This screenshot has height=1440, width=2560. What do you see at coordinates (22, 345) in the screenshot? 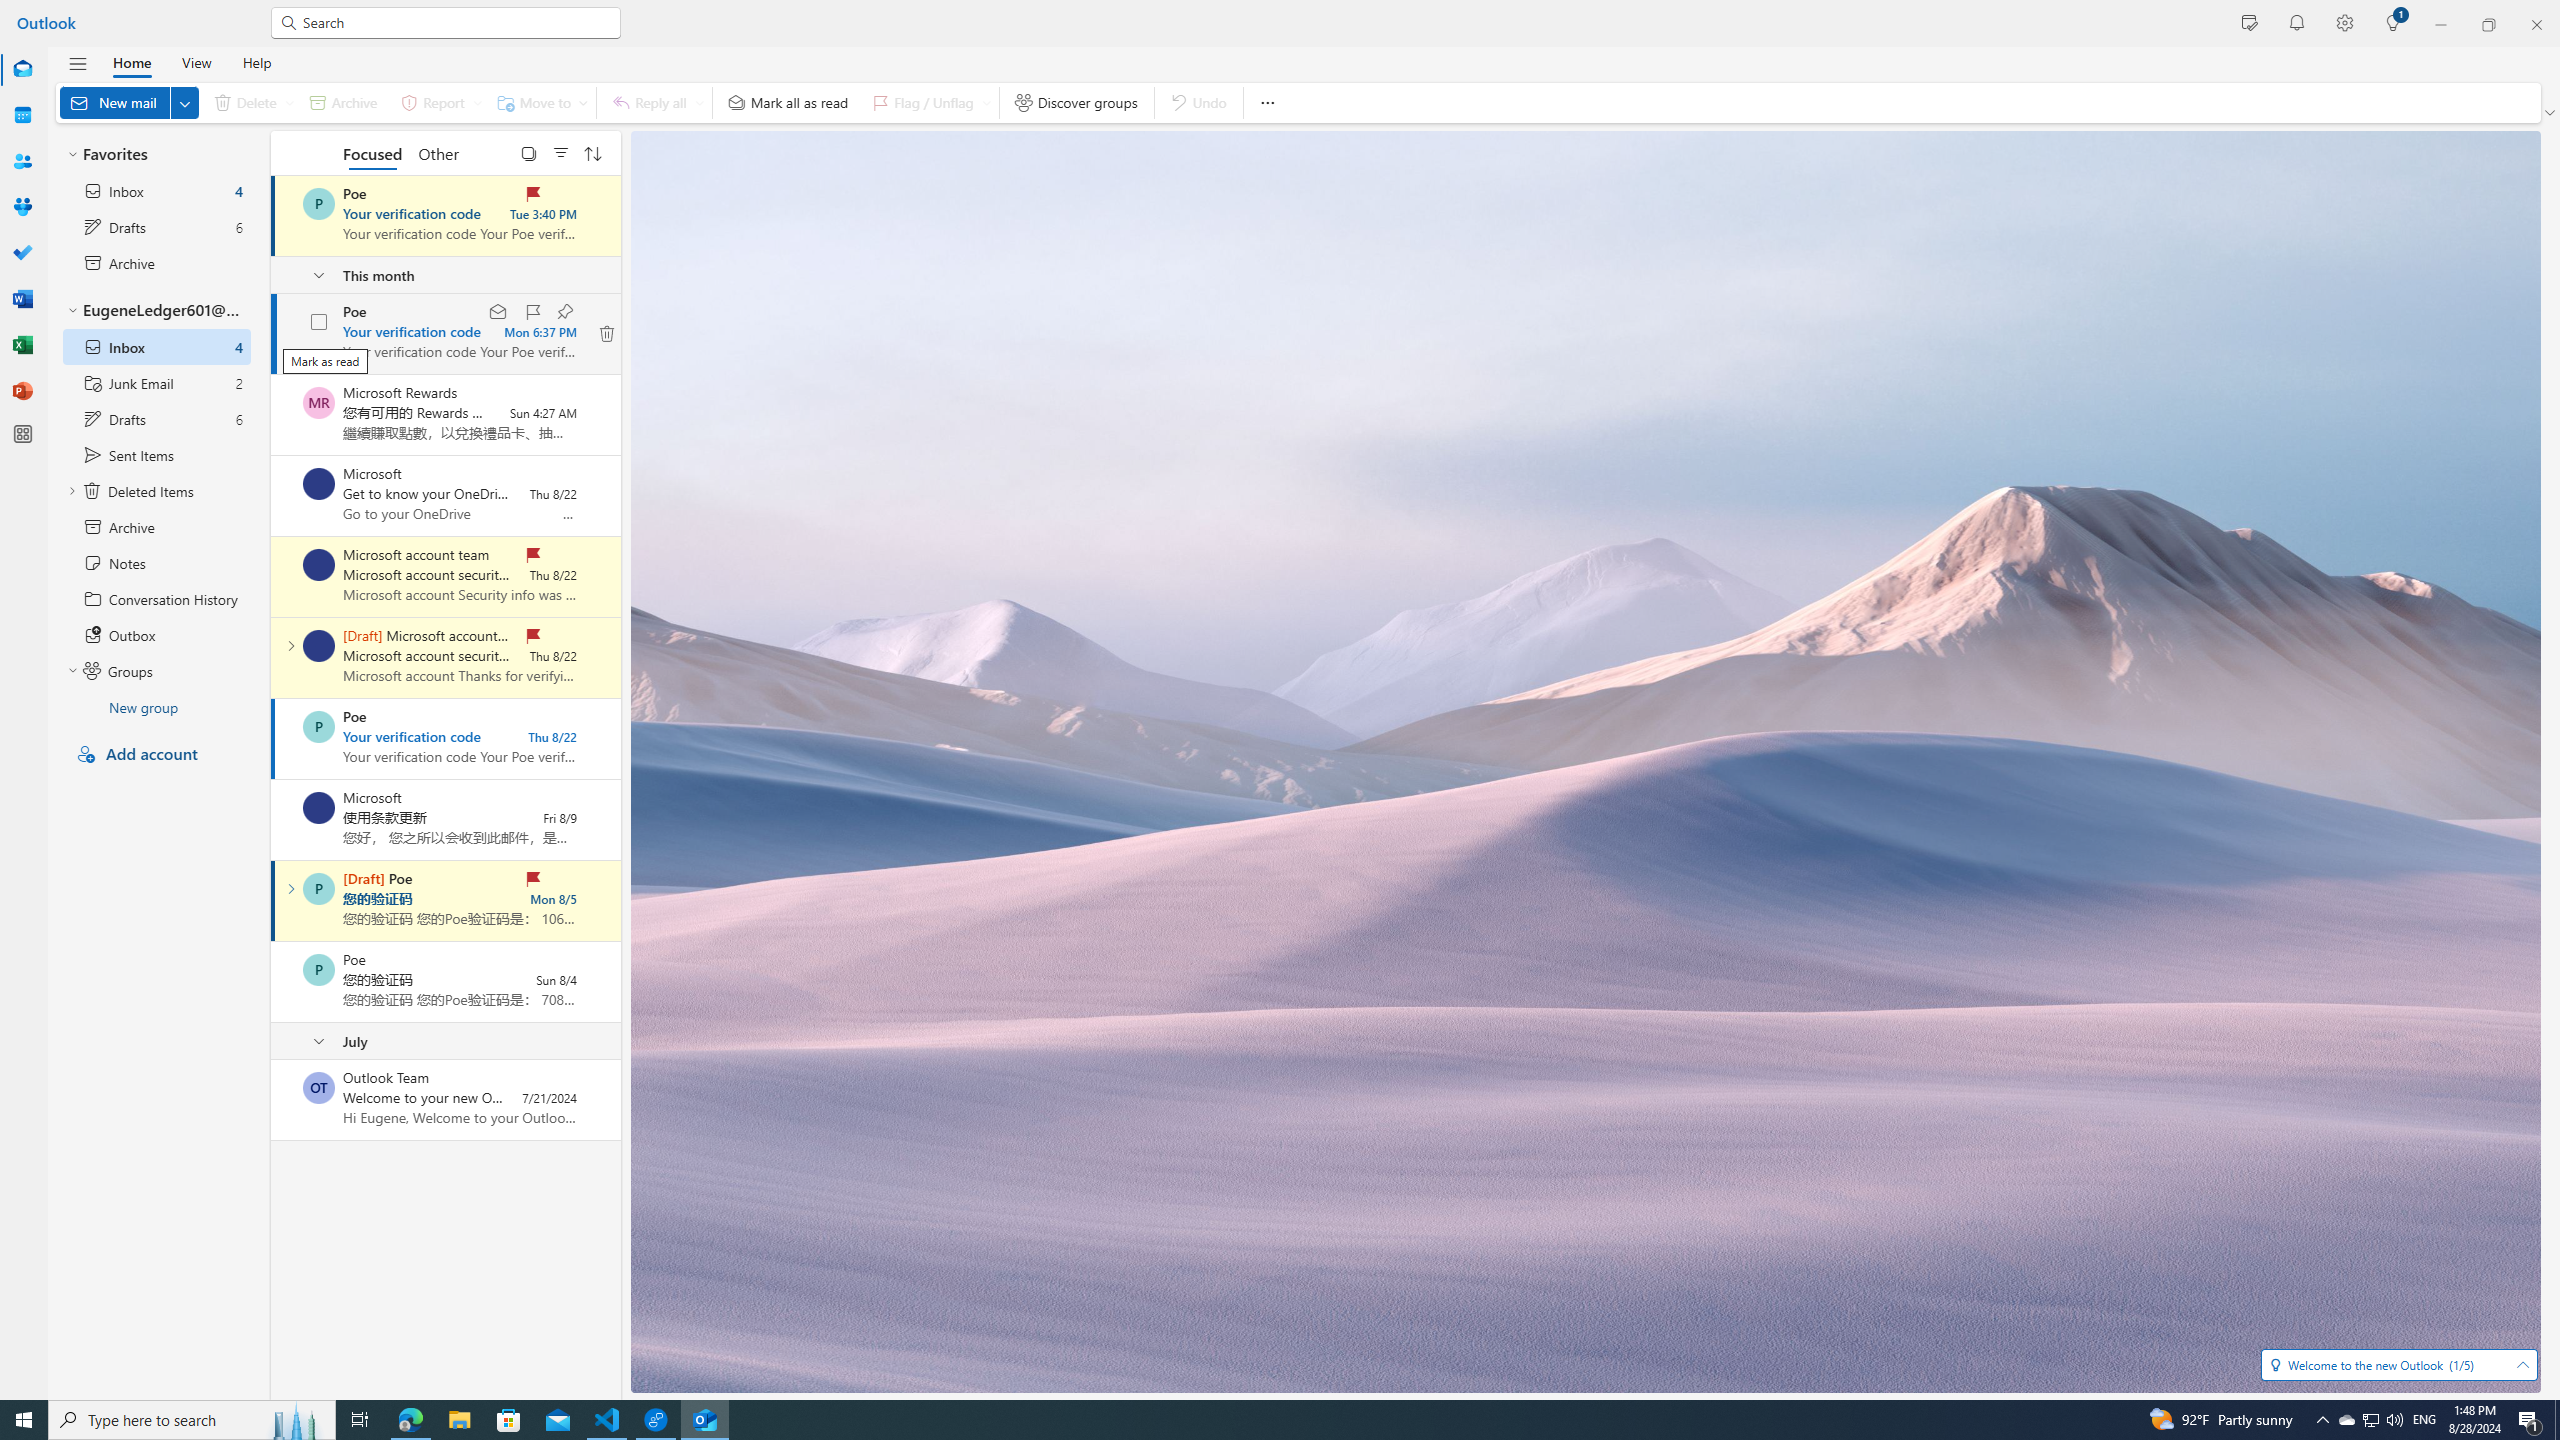
I see `Excel` at bounding box center [22, 345].